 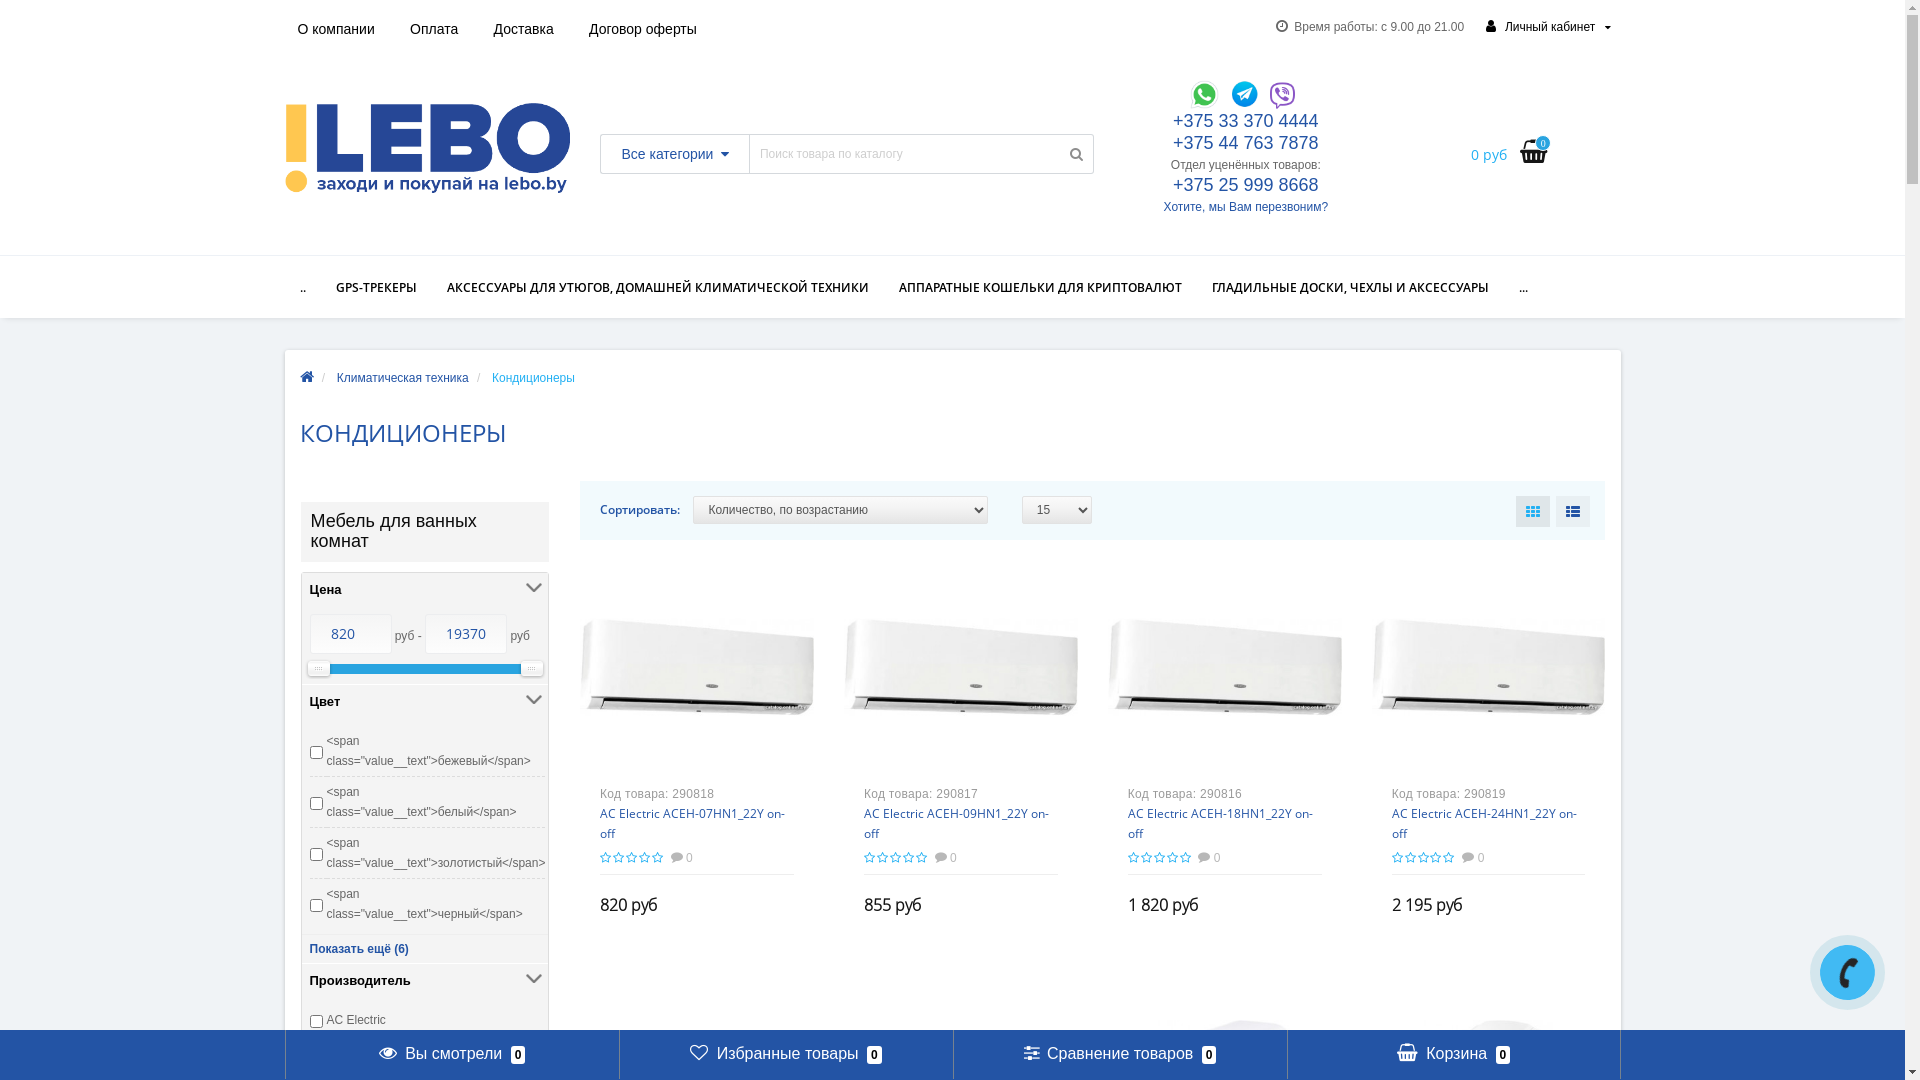 What do you see at coordinates (692, 824) in the screenshot?
I see `AC Electric ACEH-07HN1_22Y on-off` at bounding box center [692, 824].